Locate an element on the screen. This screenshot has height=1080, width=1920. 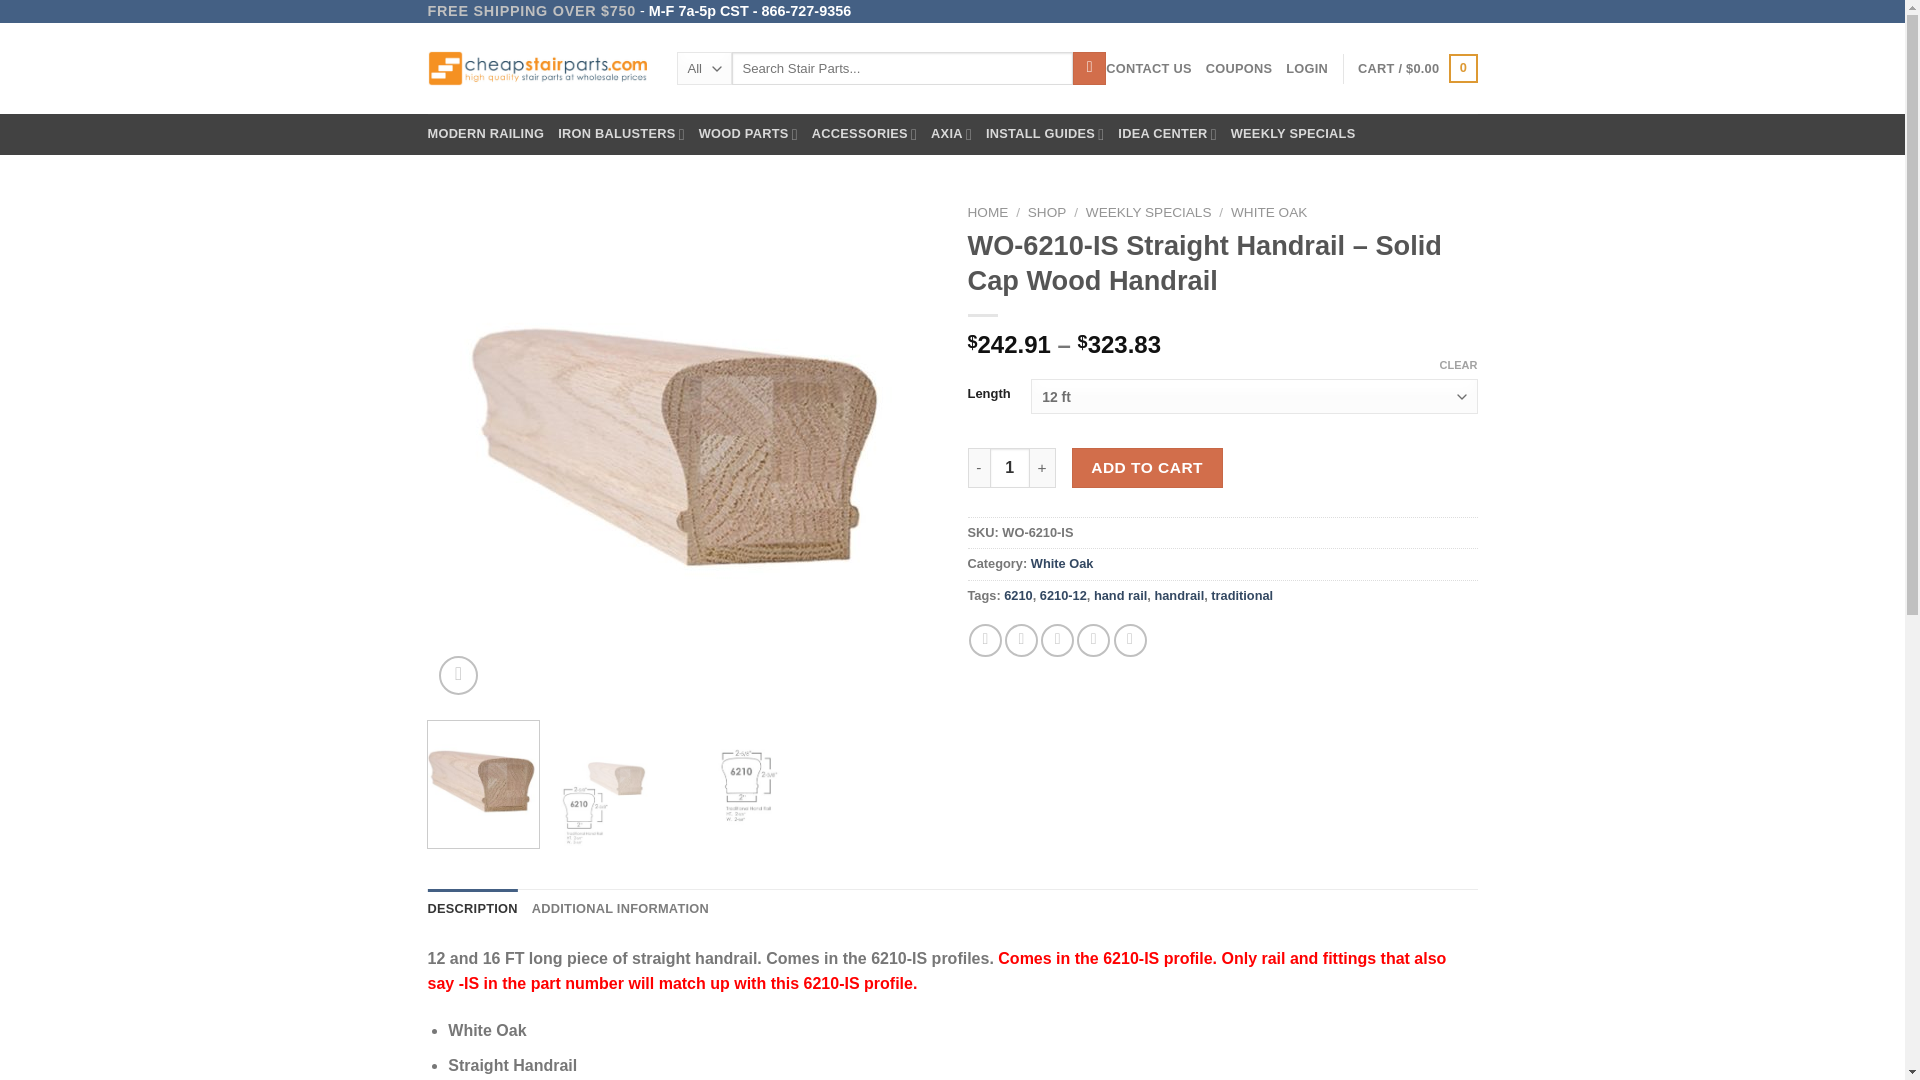
Share on Facebook is located at coordinates (986, 640).